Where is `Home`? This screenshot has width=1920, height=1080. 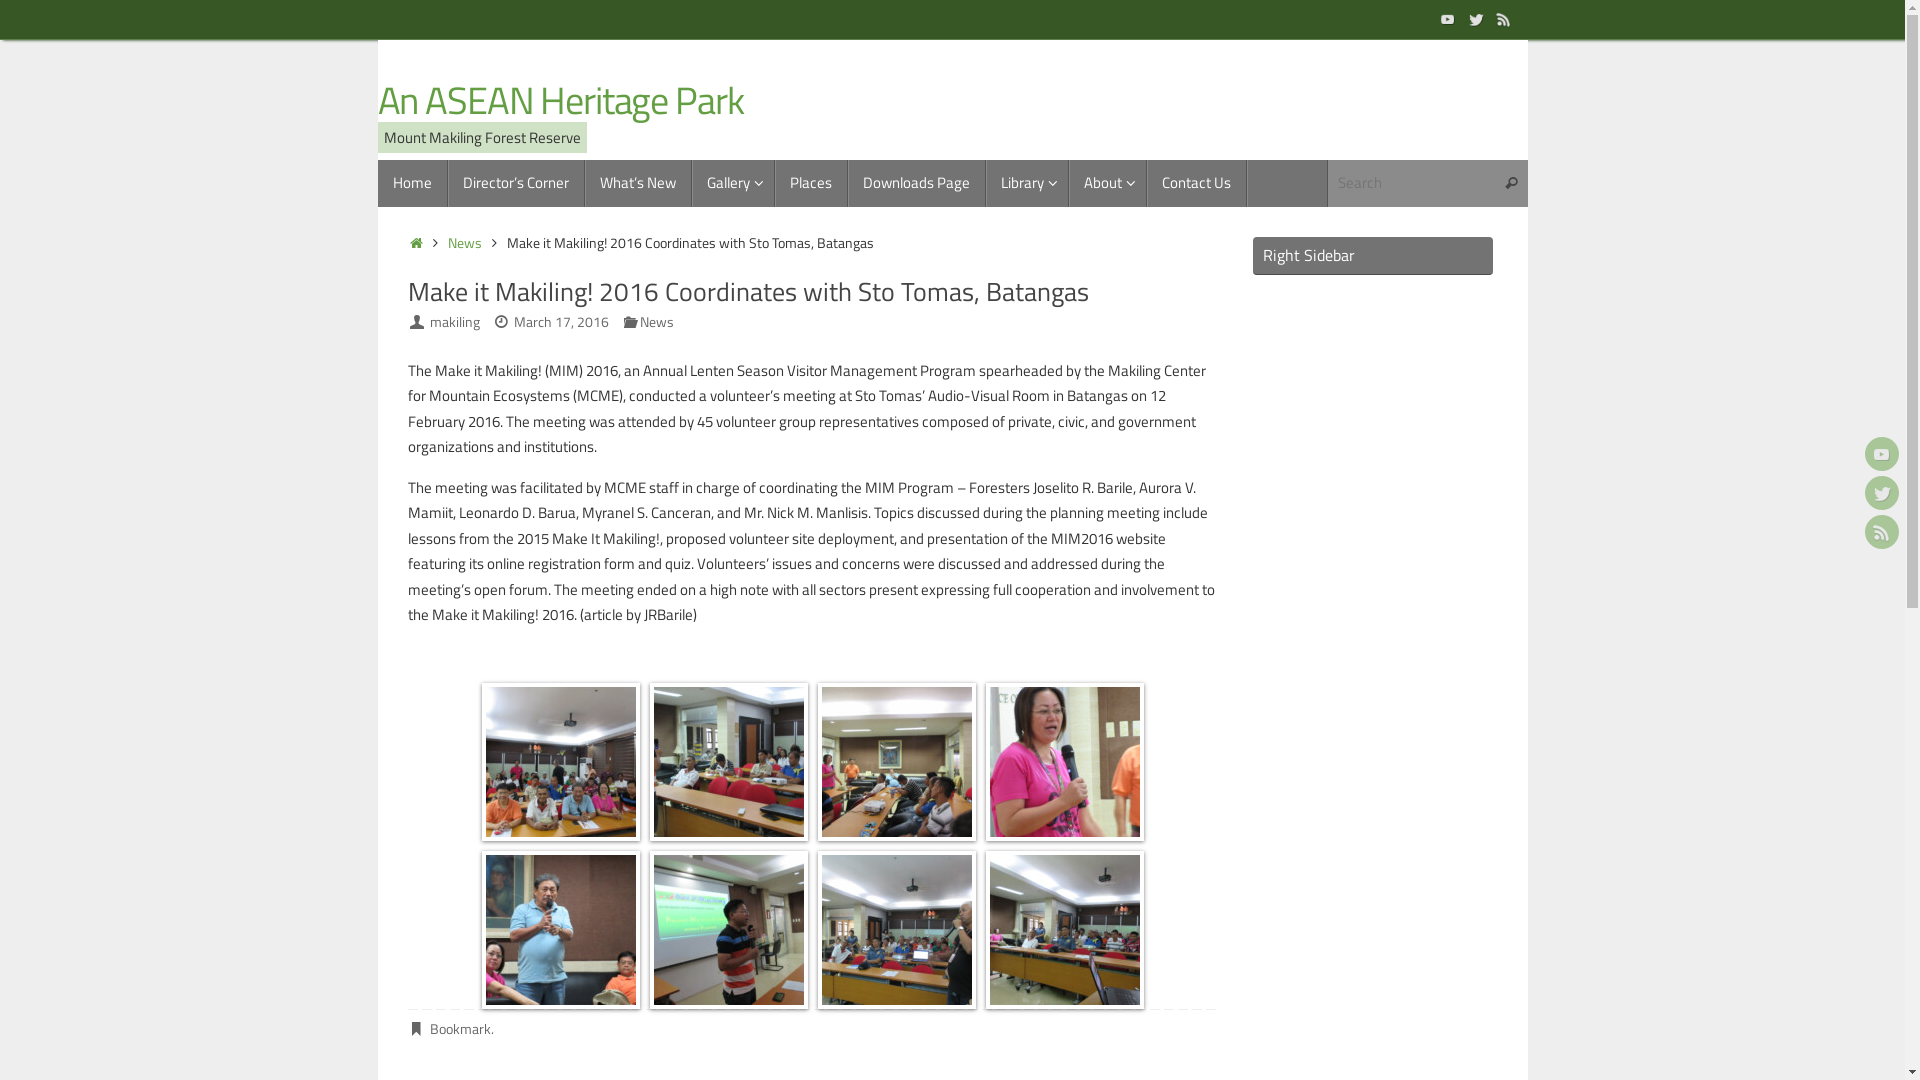
Home is located at coordinates (413, 184).